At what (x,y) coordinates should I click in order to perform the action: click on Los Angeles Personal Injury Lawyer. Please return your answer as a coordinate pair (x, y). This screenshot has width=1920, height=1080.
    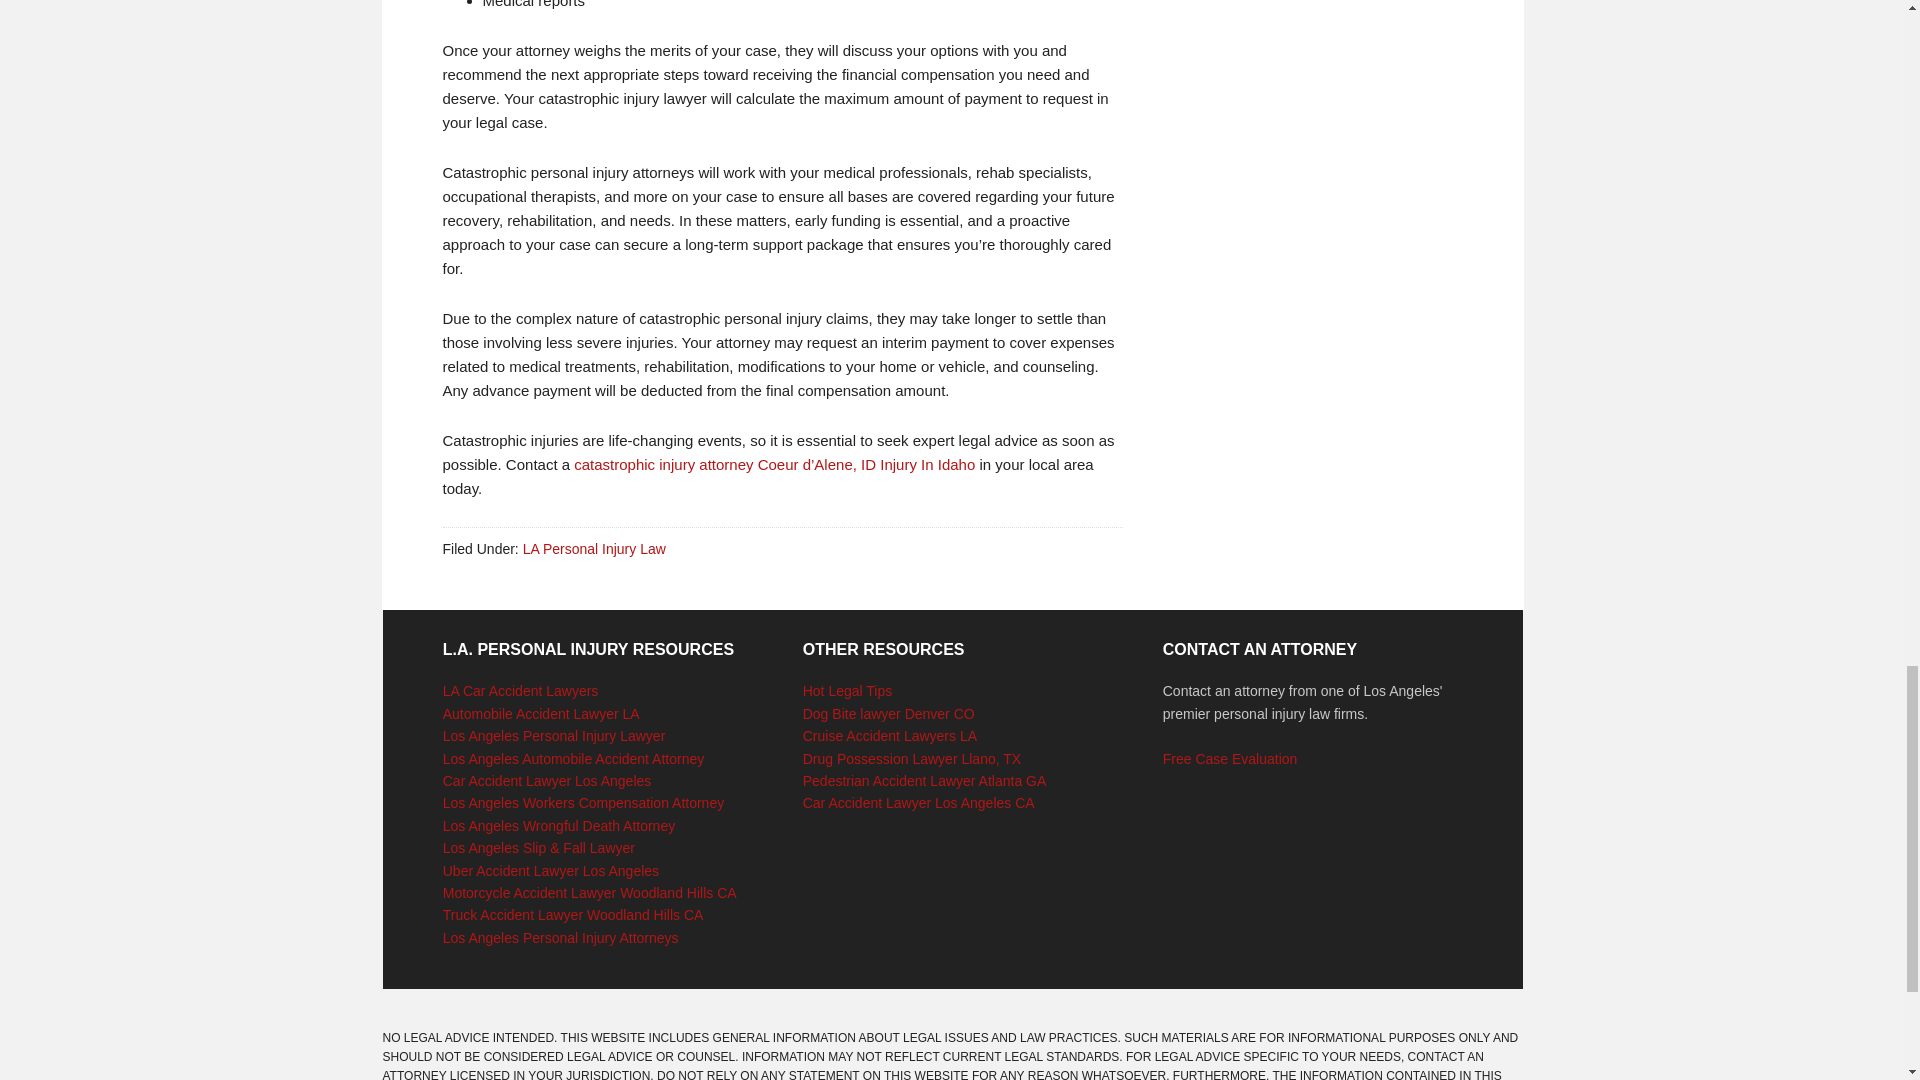
    Looking at the image, I should click on (554, 736).